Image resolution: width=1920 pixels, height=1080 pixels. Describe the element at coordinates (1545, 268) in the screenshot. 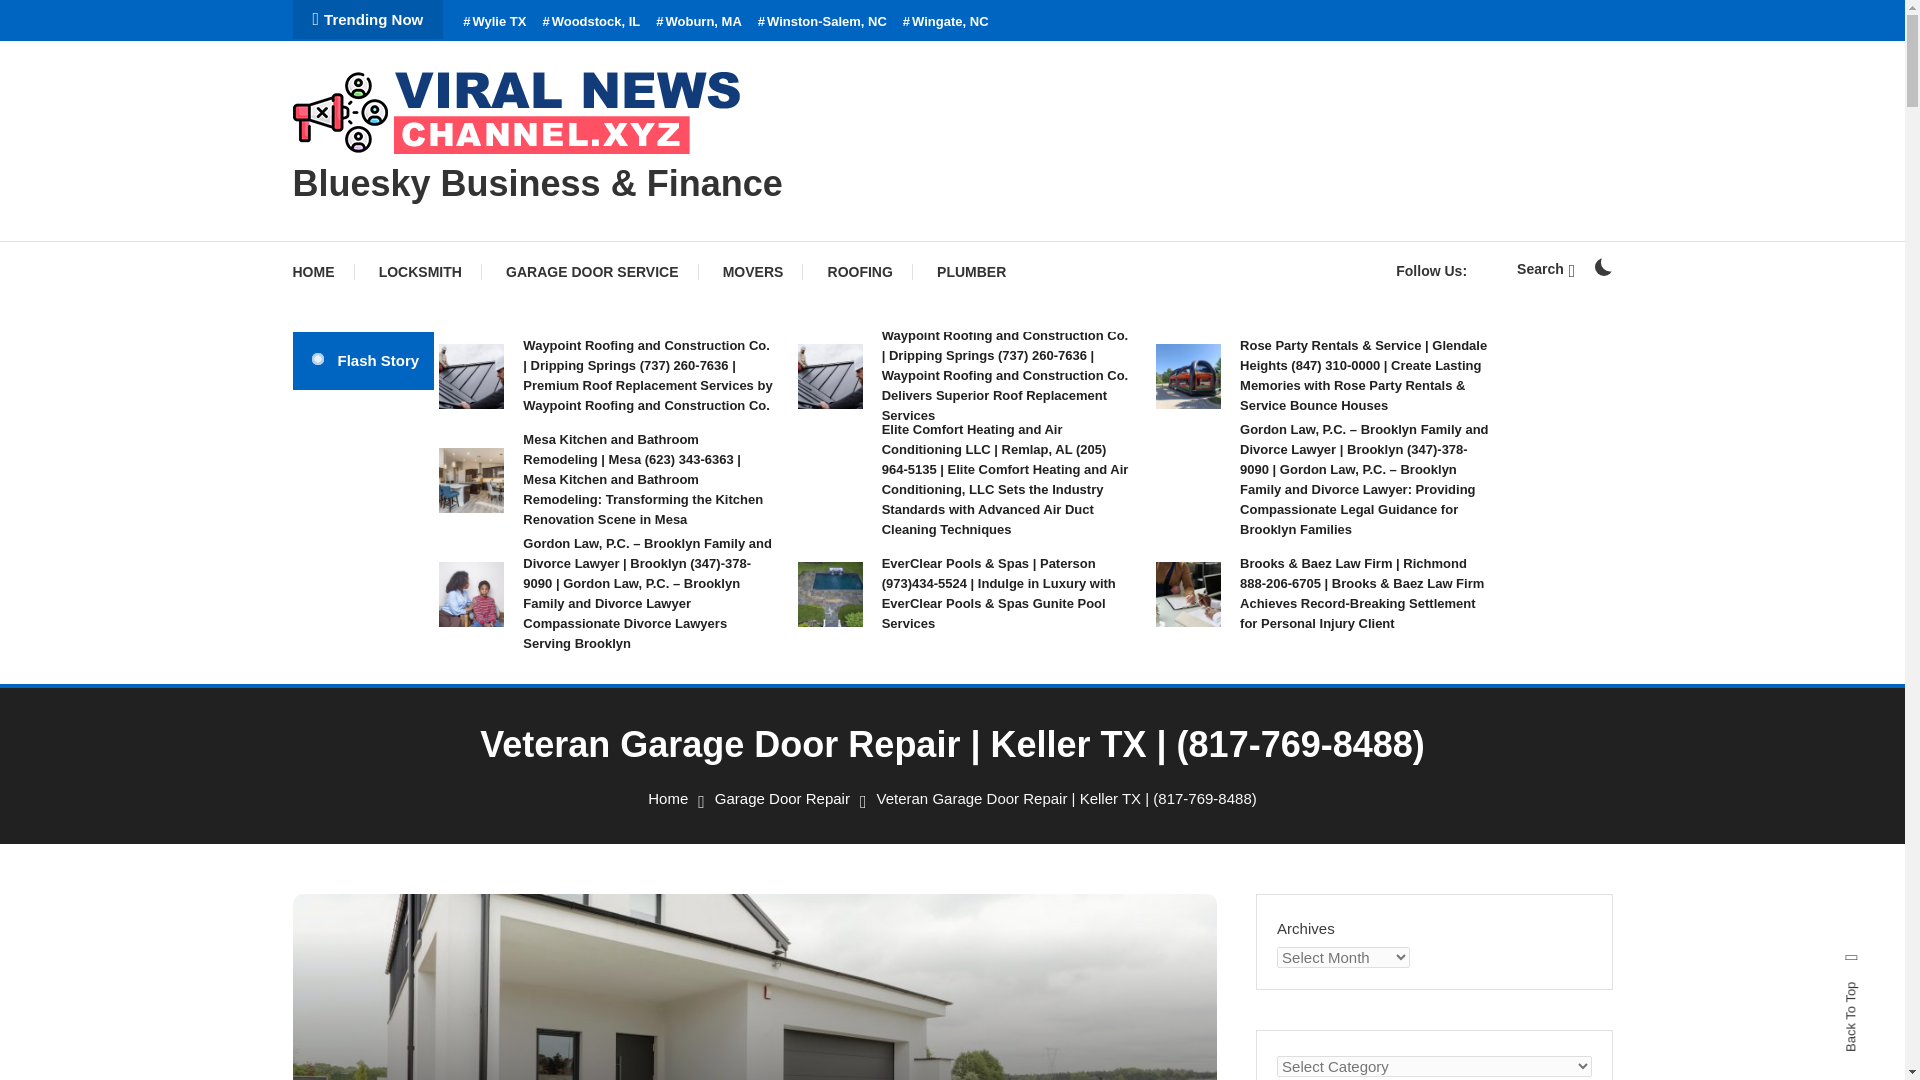

I see `Search` at that location.